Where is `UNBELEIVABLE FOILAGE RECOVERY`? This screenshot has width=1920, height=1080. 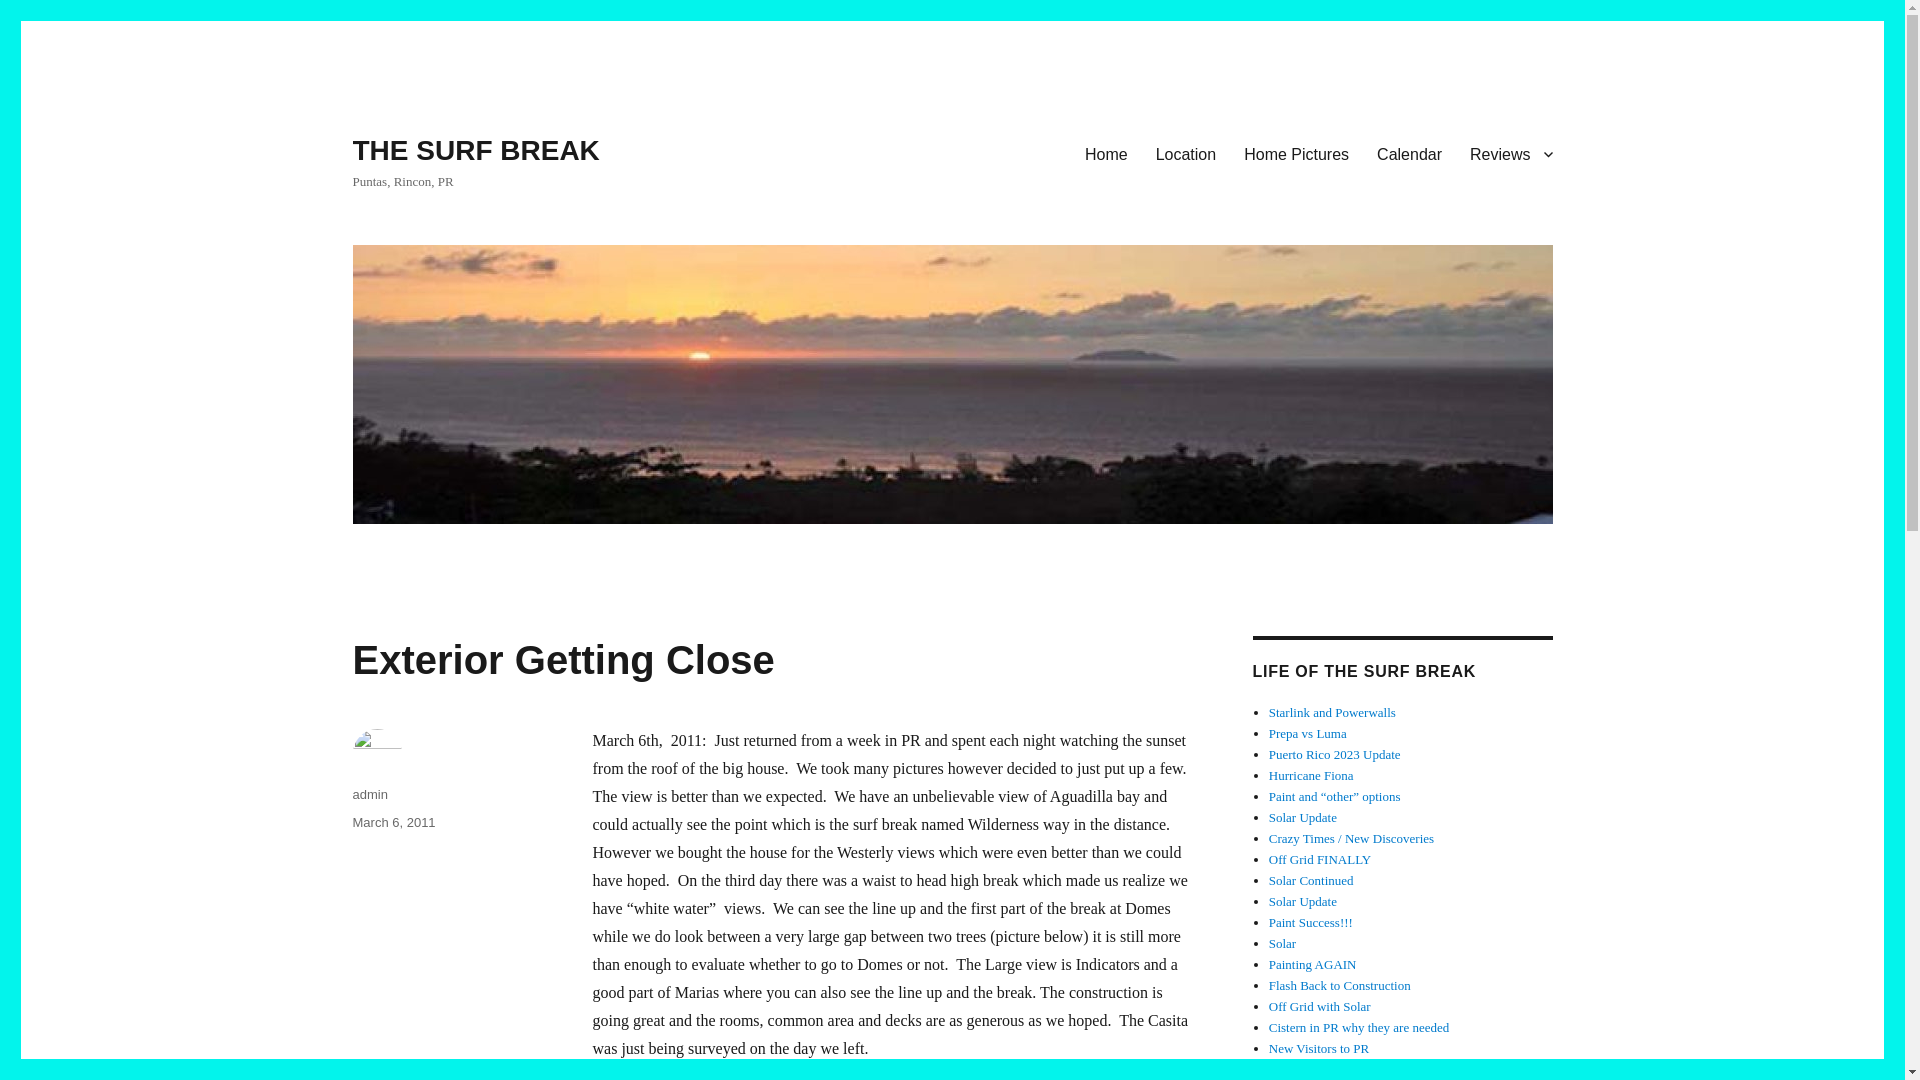 UNBELEIVABLE FOILAGE RECOVERY is located at coordinates (1383, 1068).